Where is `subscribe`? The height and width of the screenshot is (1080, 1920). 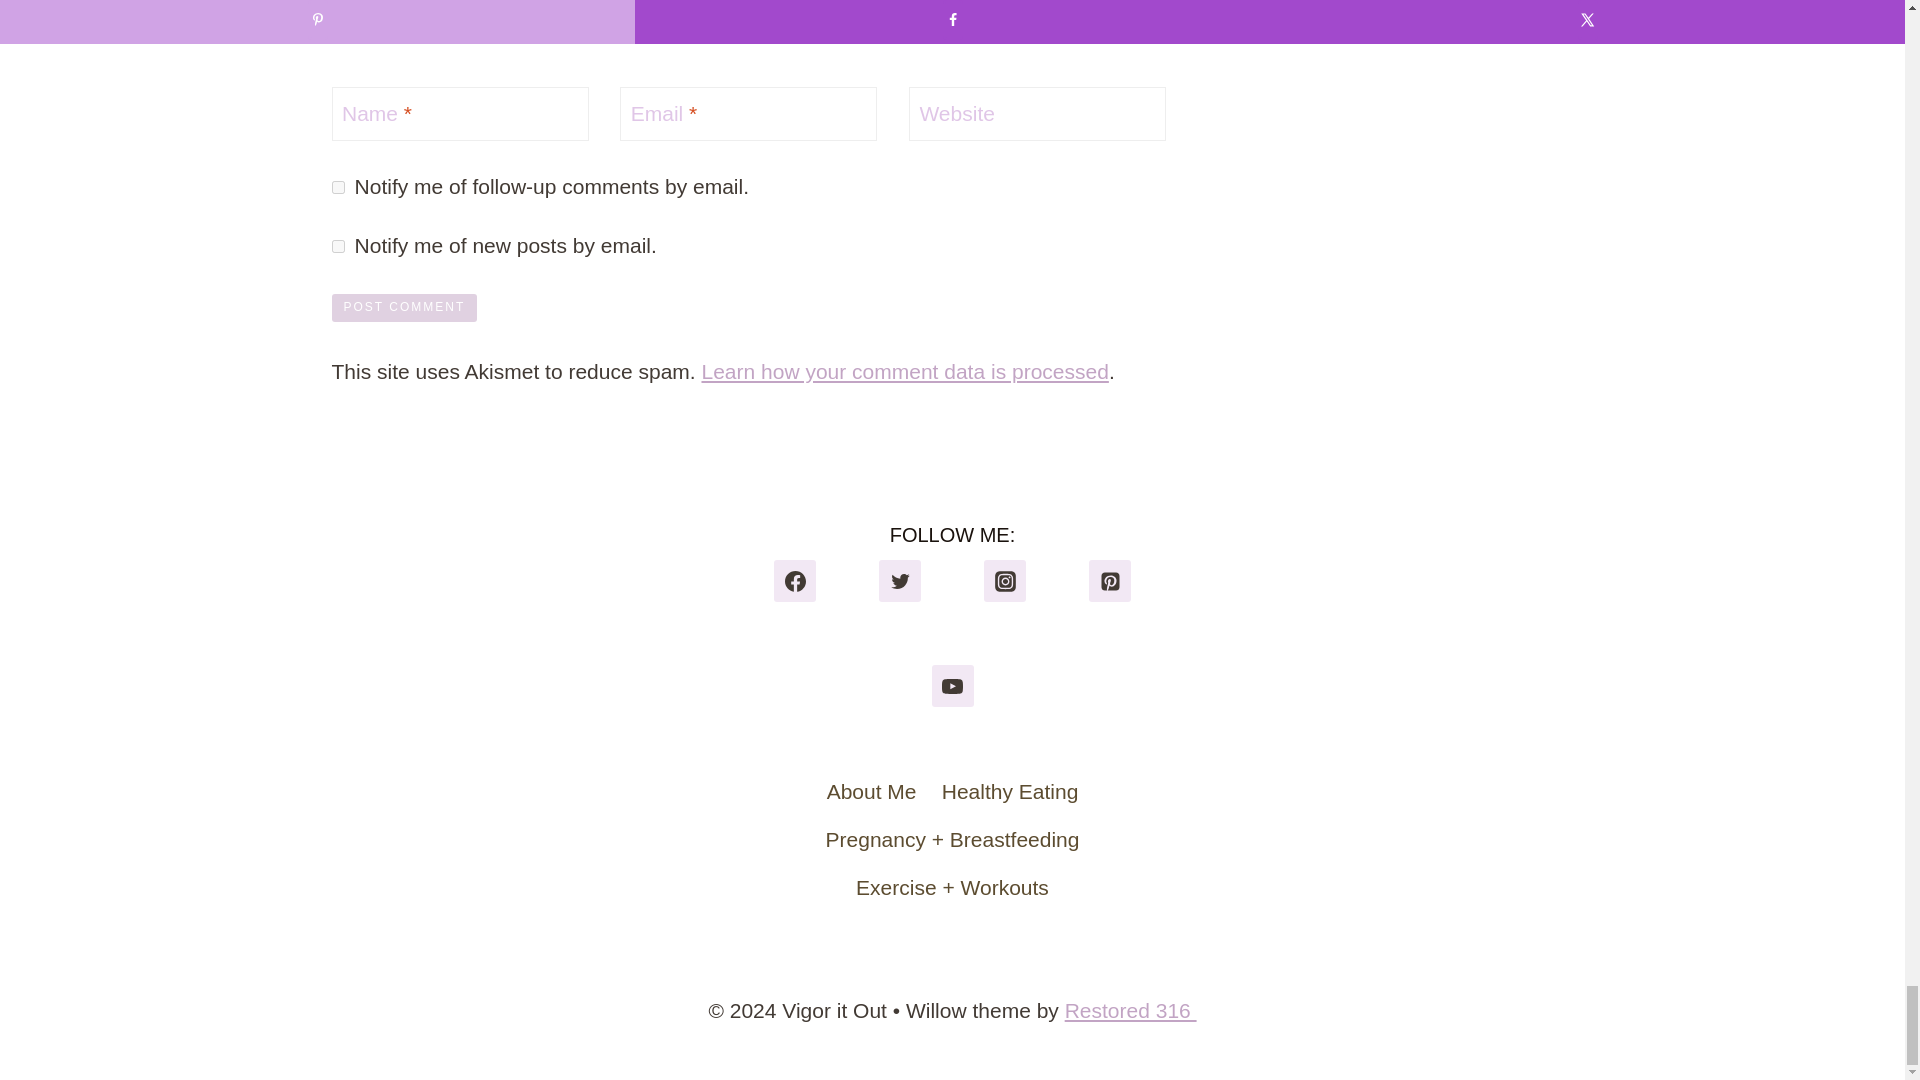
subscribe is located at coordinates (338, 188).